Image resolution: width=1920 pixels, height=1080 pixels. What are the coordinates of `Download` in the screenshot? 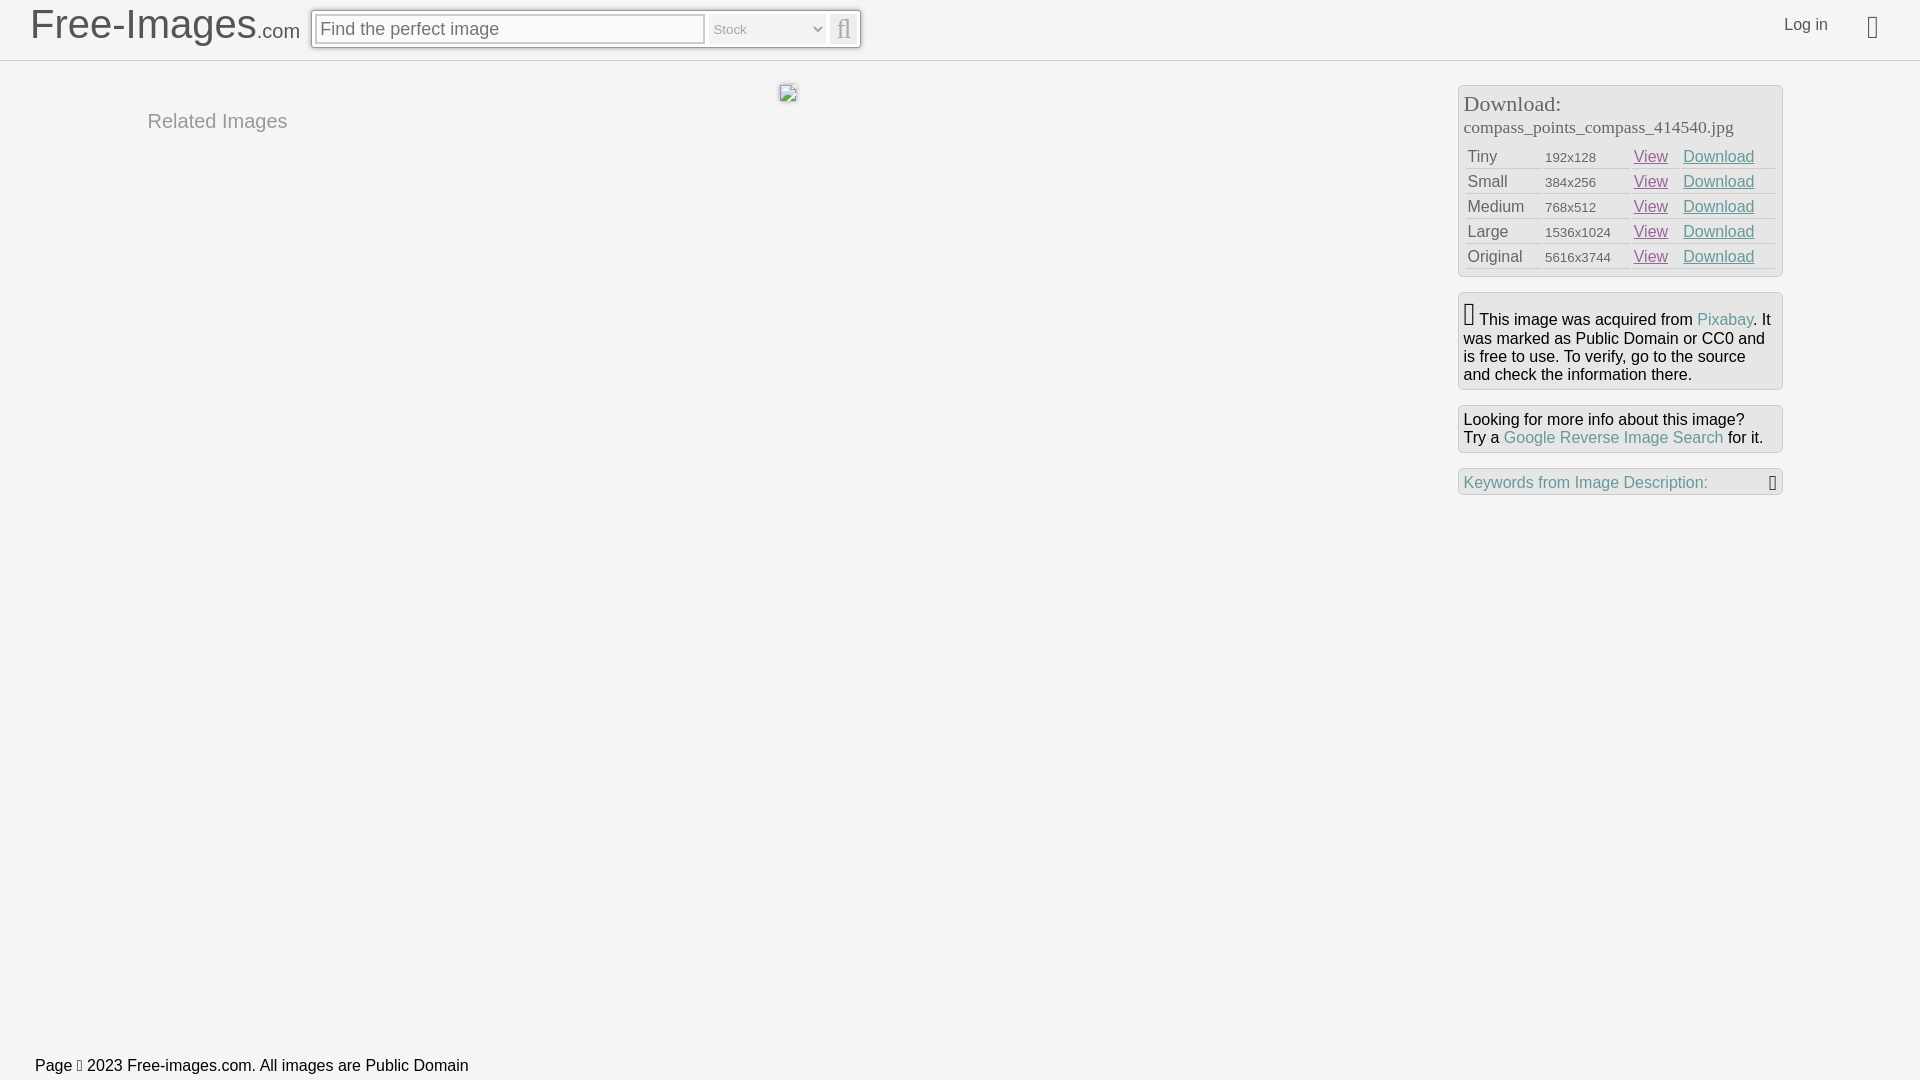 It's located at (1718, 256).